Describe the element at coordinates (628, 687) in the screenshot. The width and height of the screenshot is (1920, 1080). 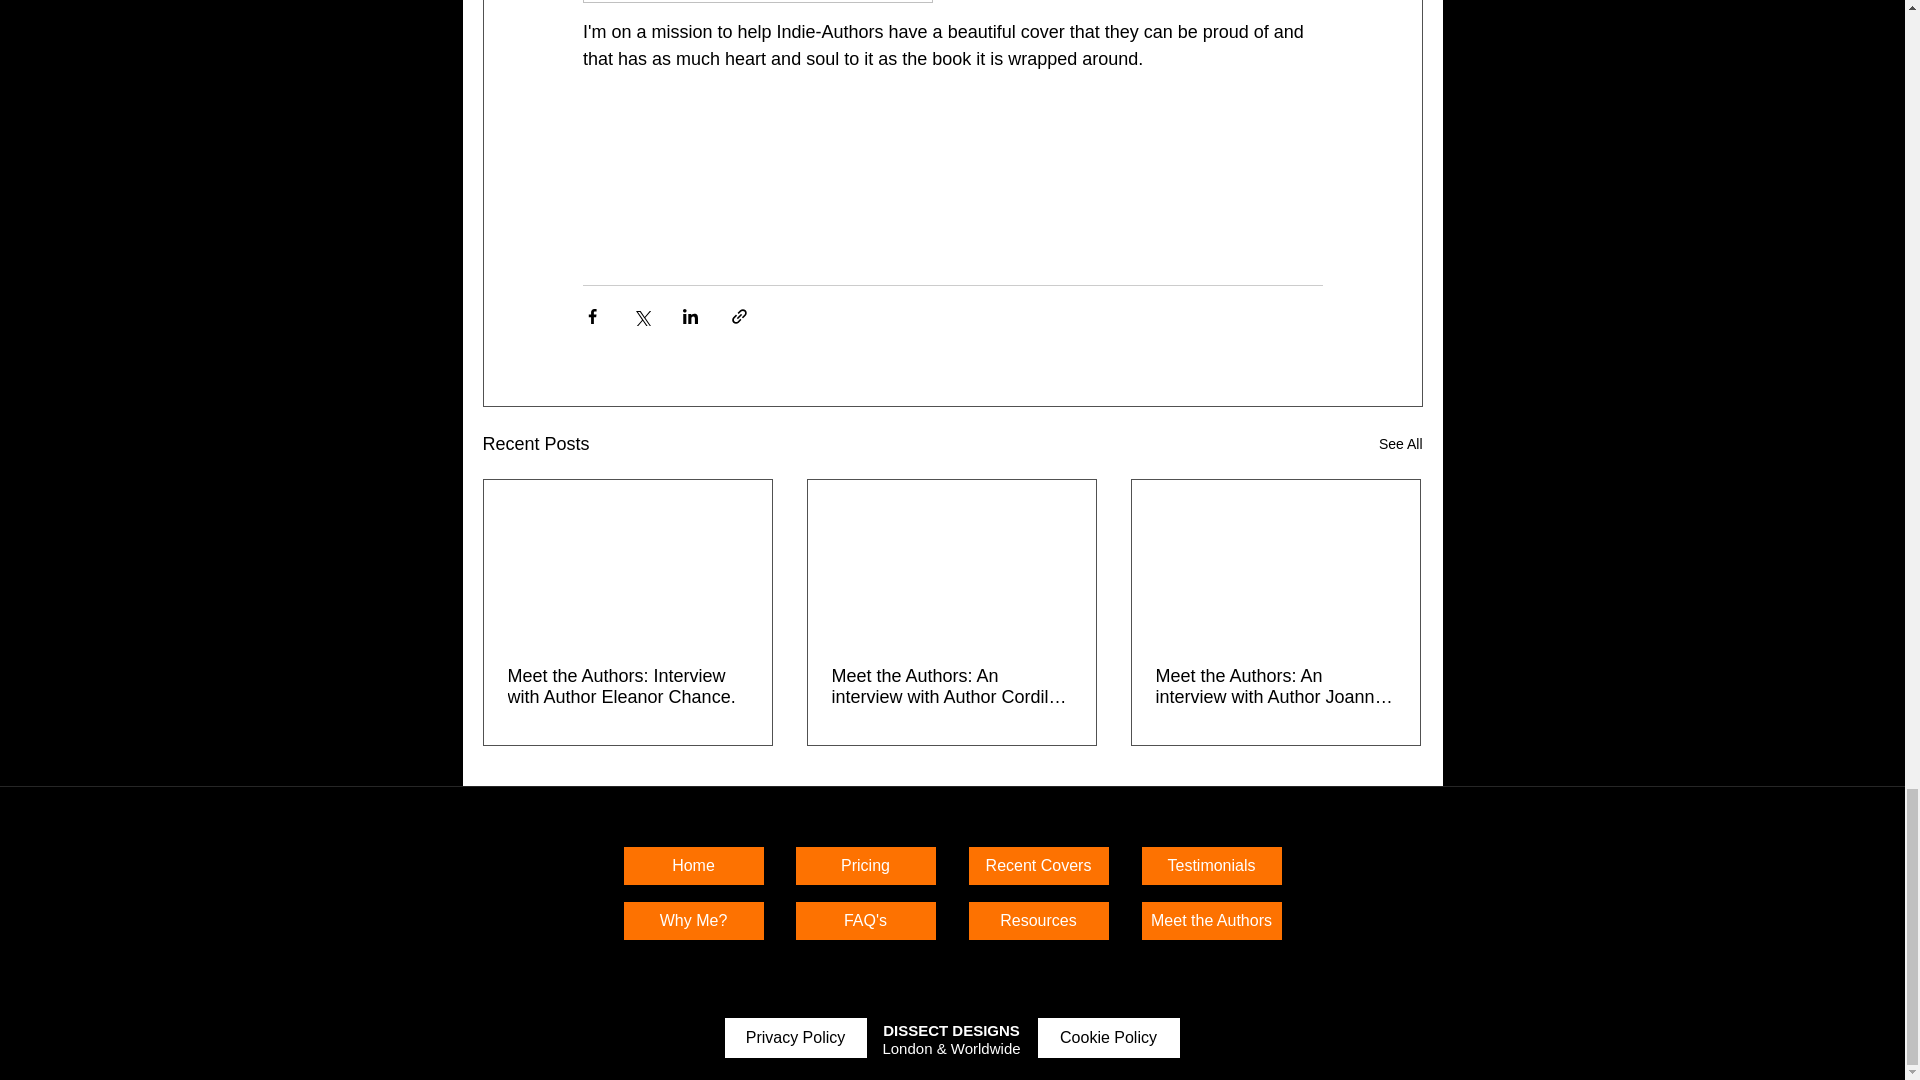
I see `Meet the Authors: Interview with Author Eleanor Chance.` at that location.